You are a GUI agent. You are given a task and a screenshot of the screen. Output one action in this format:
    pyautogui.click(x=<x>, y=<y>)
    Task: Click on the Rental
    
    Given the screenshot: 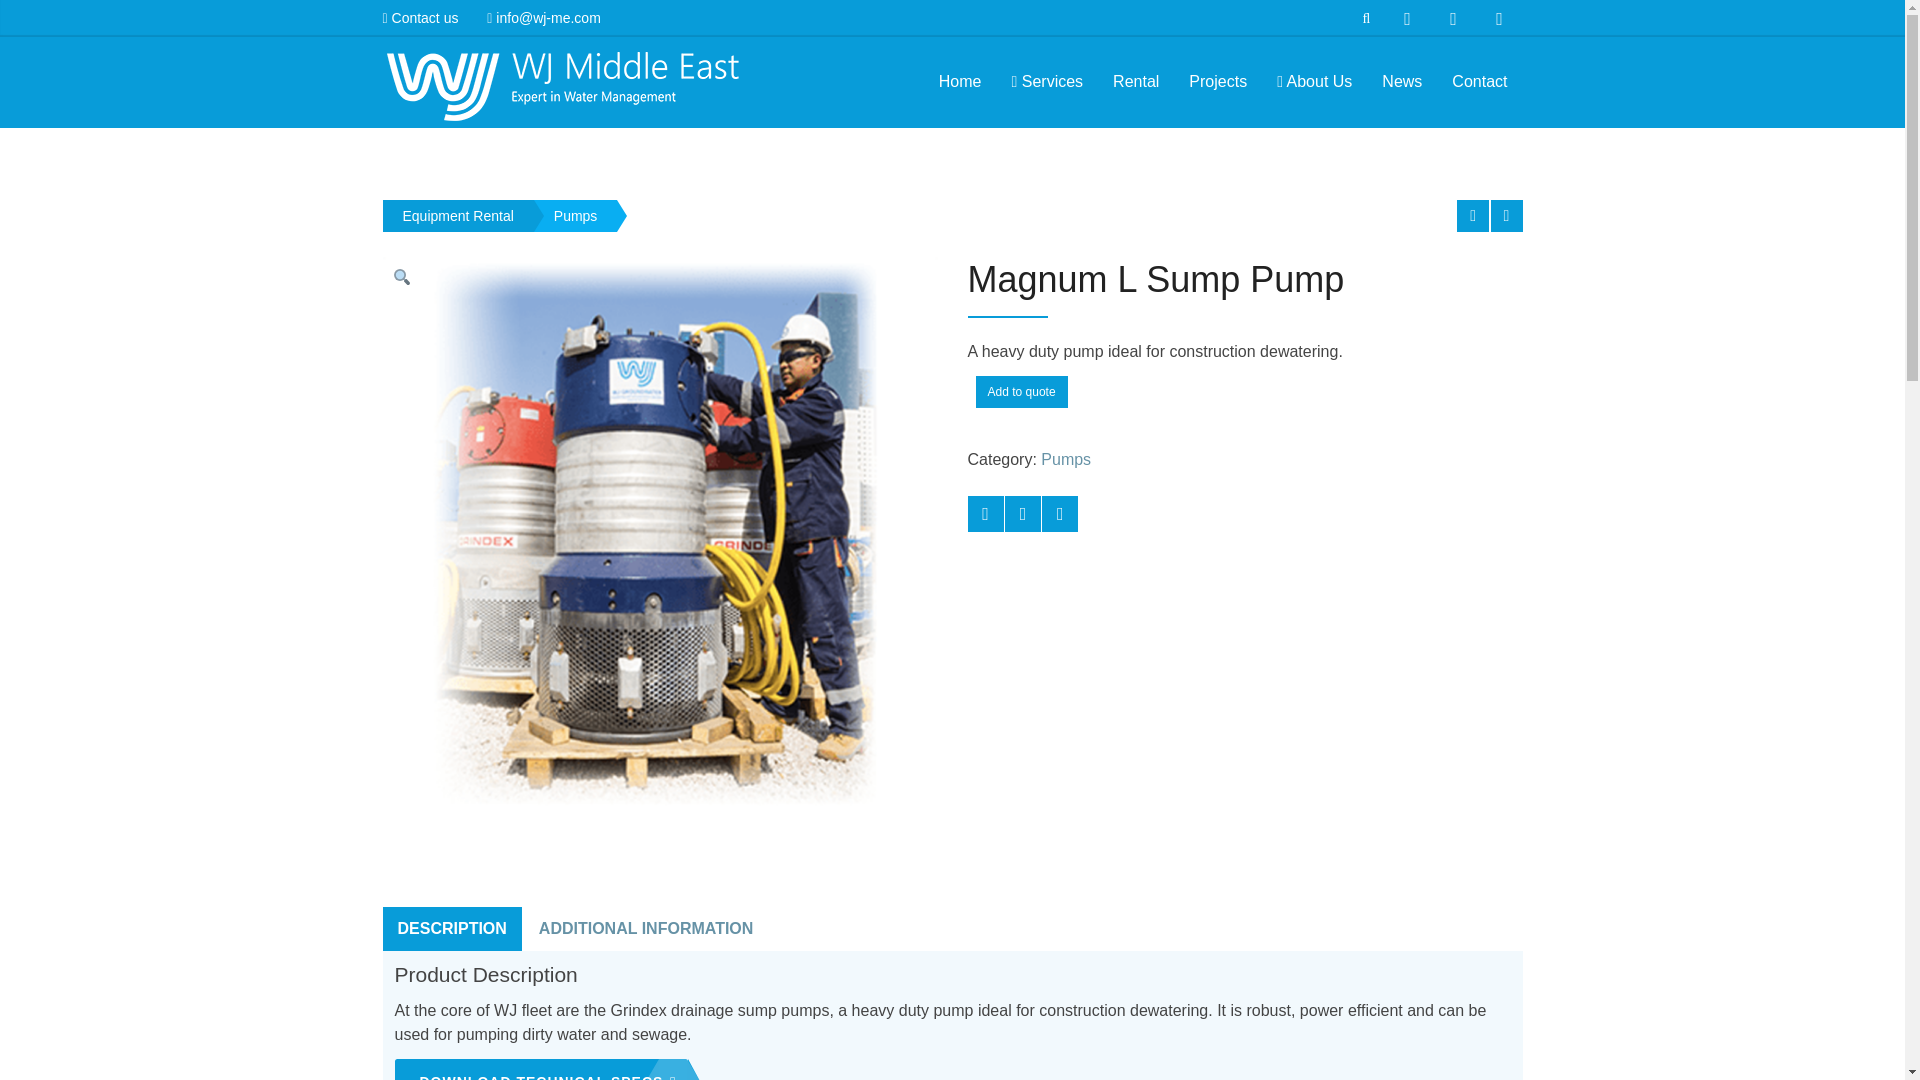 What is the action you would take?
    pyautogui.click(x=1136, y=82)
    